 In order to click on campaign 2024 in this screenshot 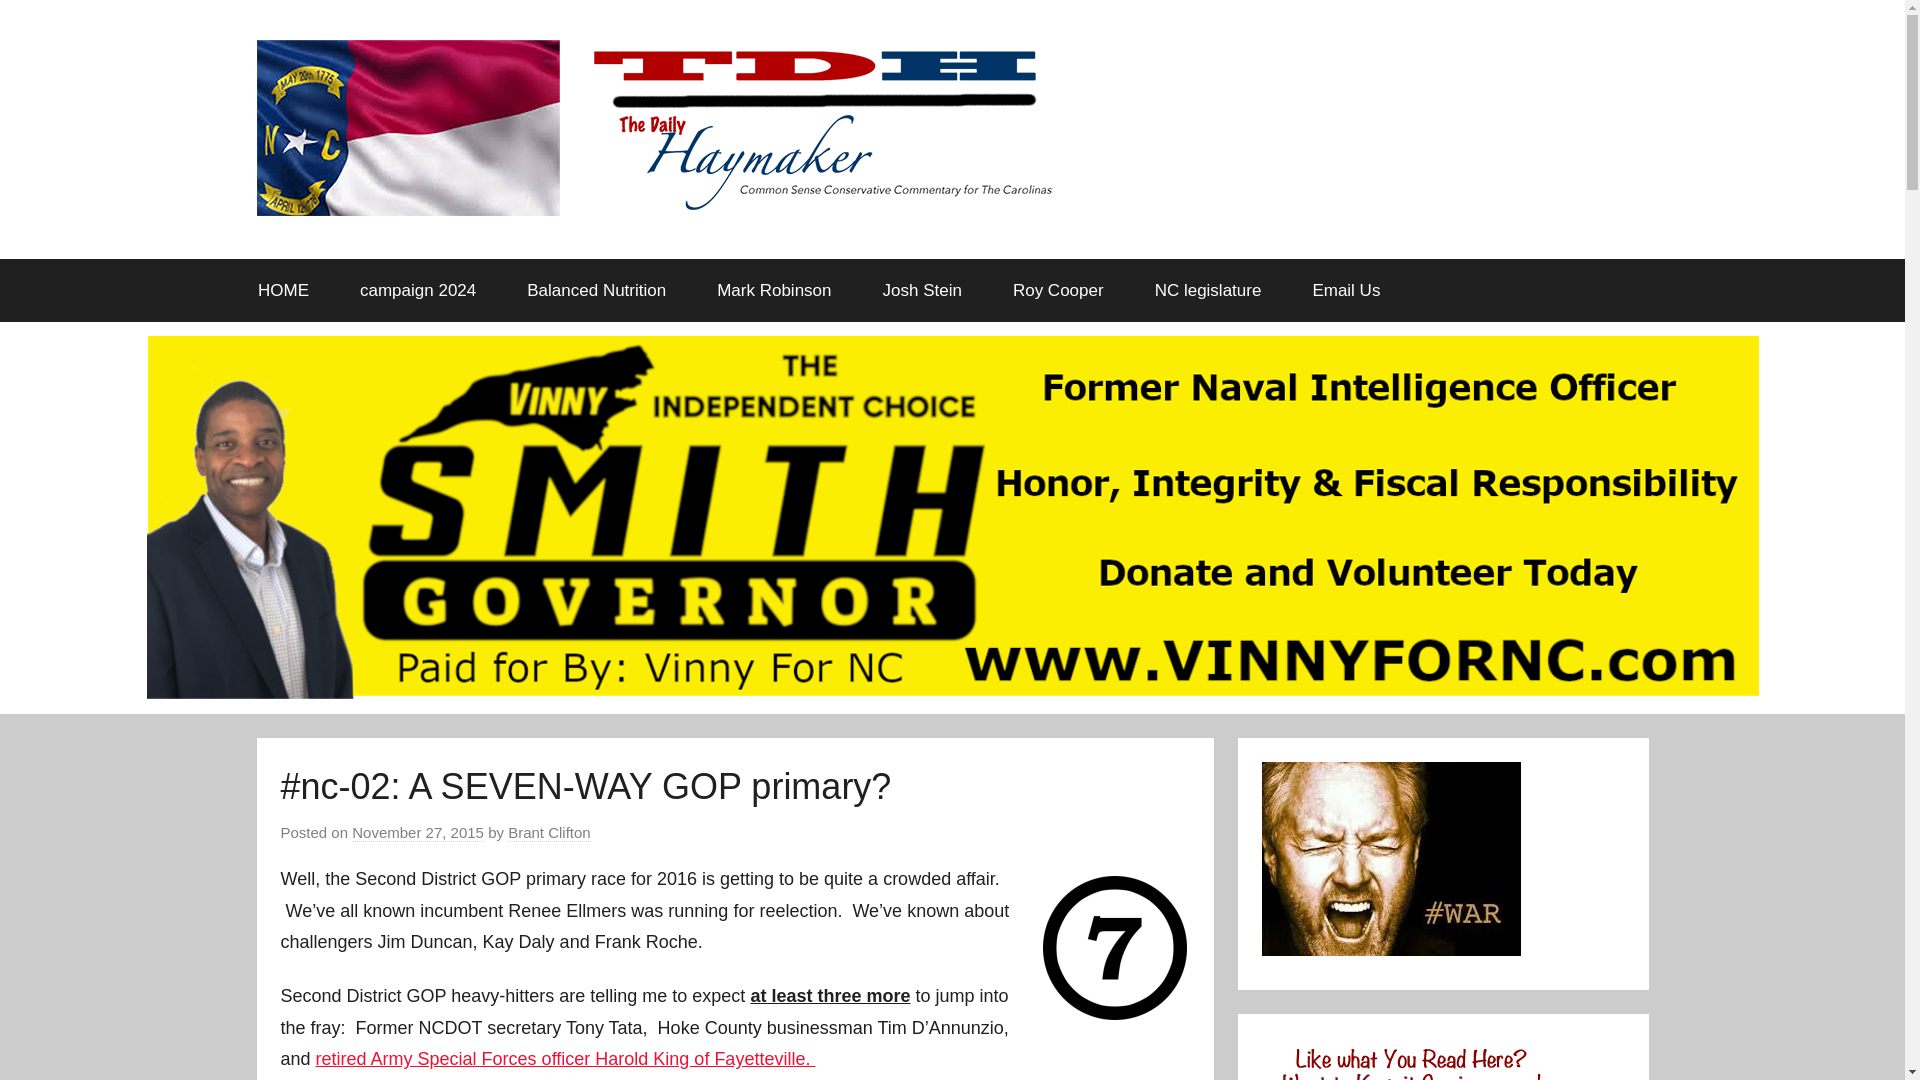, I will do `click(418, 290)`.